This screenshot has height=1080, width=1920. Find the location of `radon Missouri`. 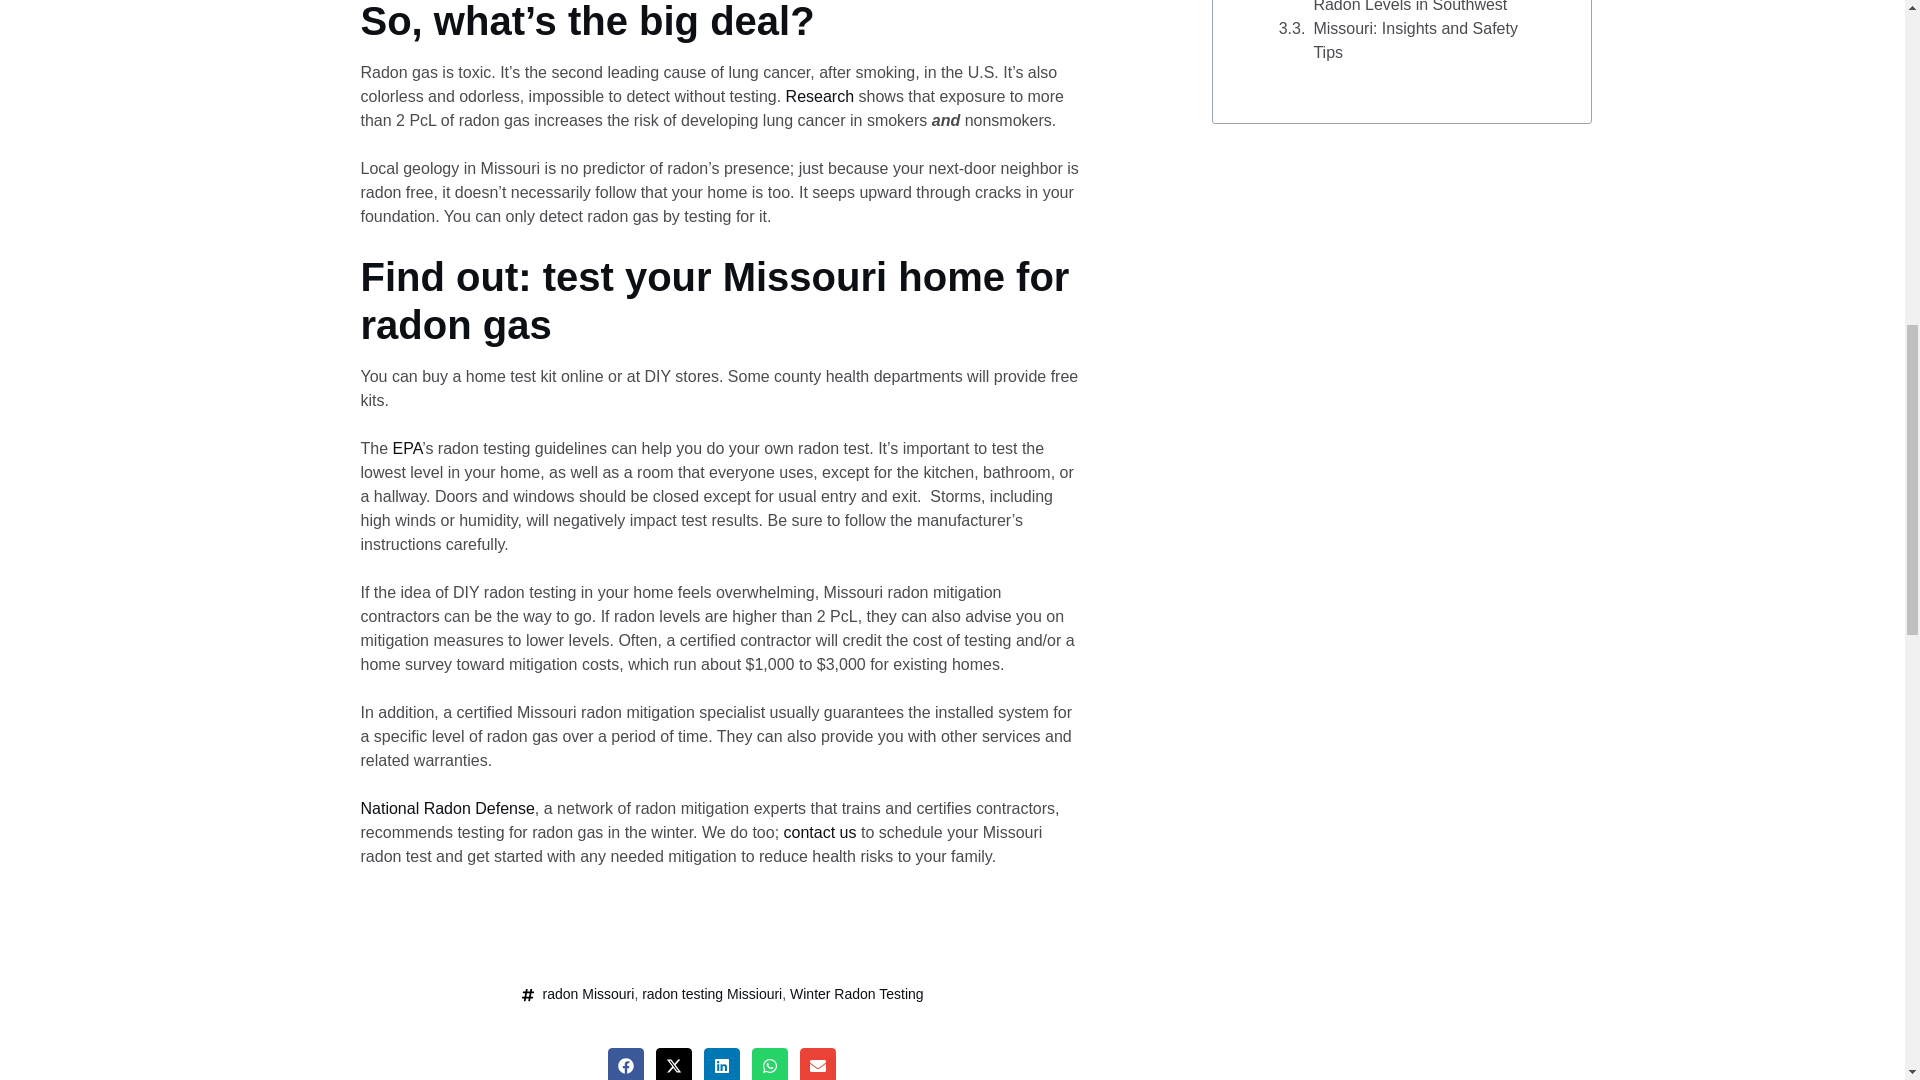

radon Missouri is located at coordinates (589, 994).